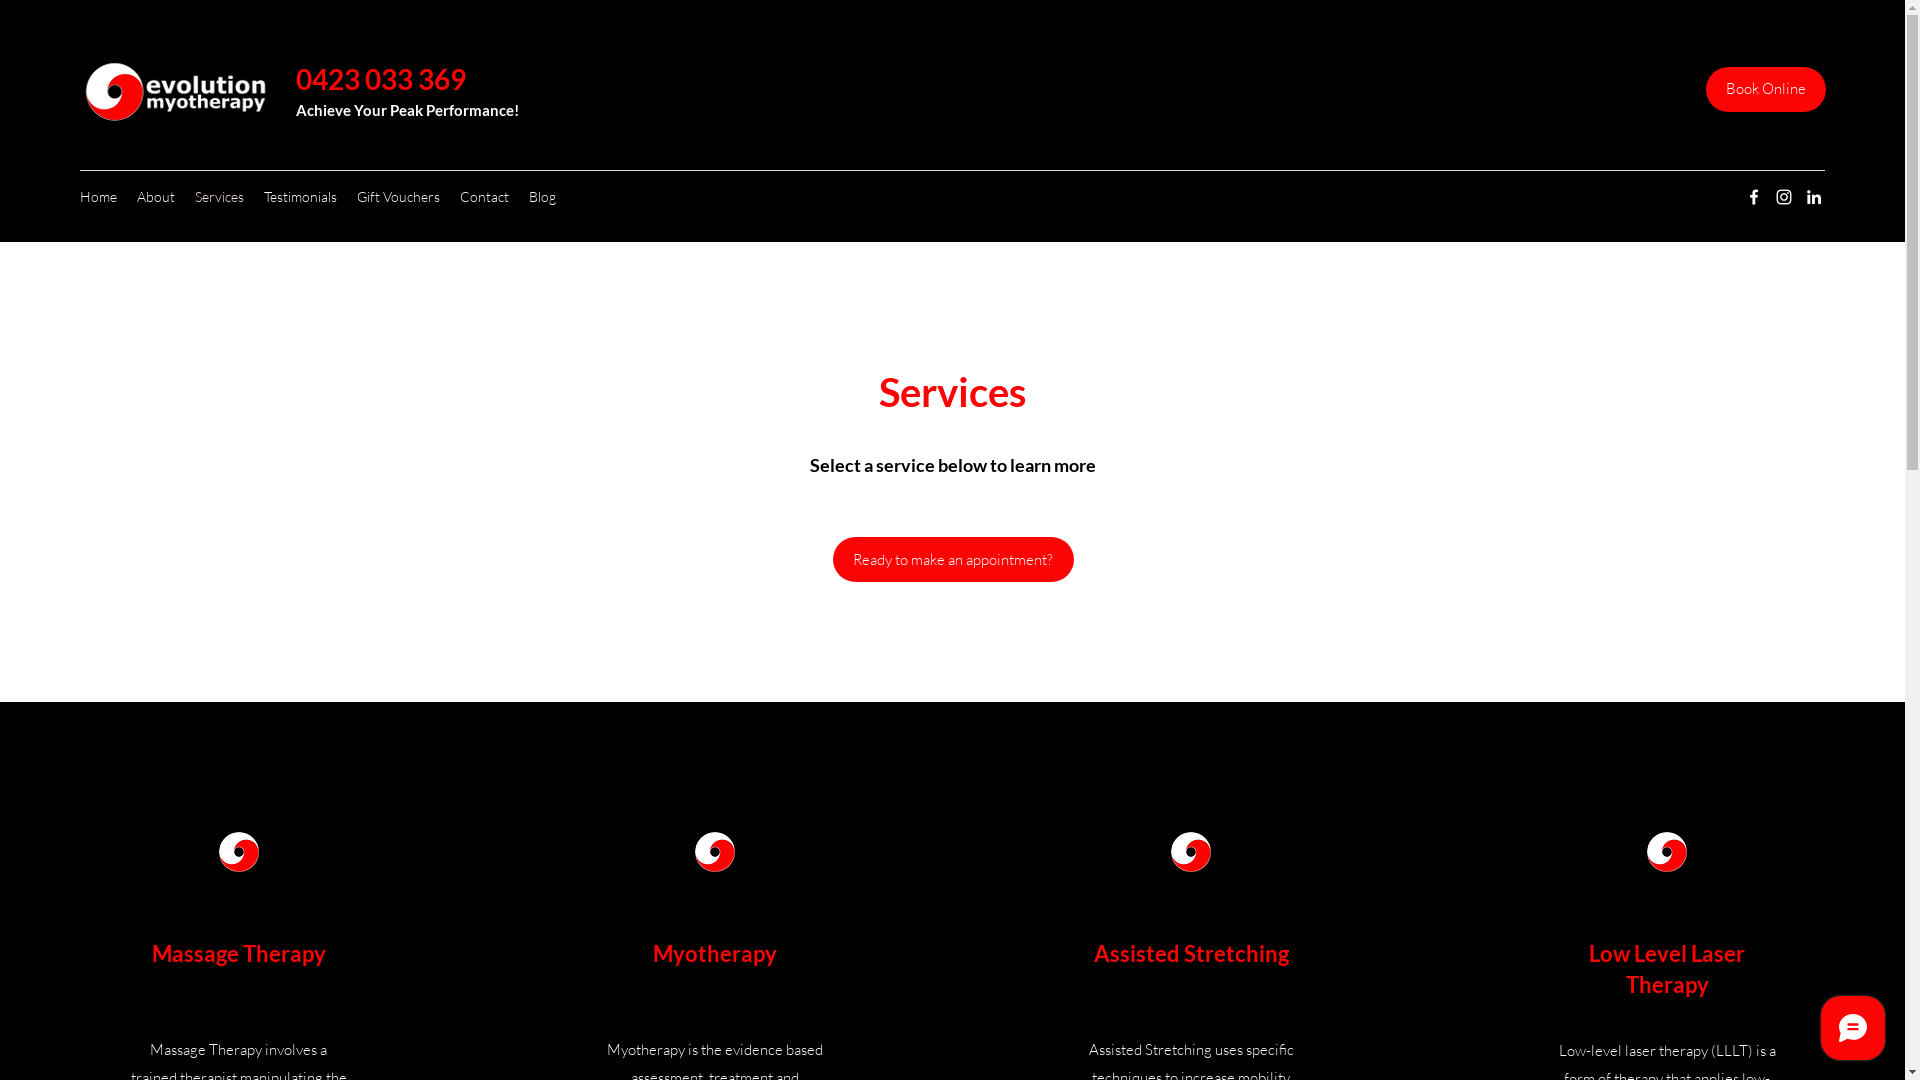  Describe the element at coordinates (398, 197) in the screenshot. I see `Gift Vouchers` at that location.